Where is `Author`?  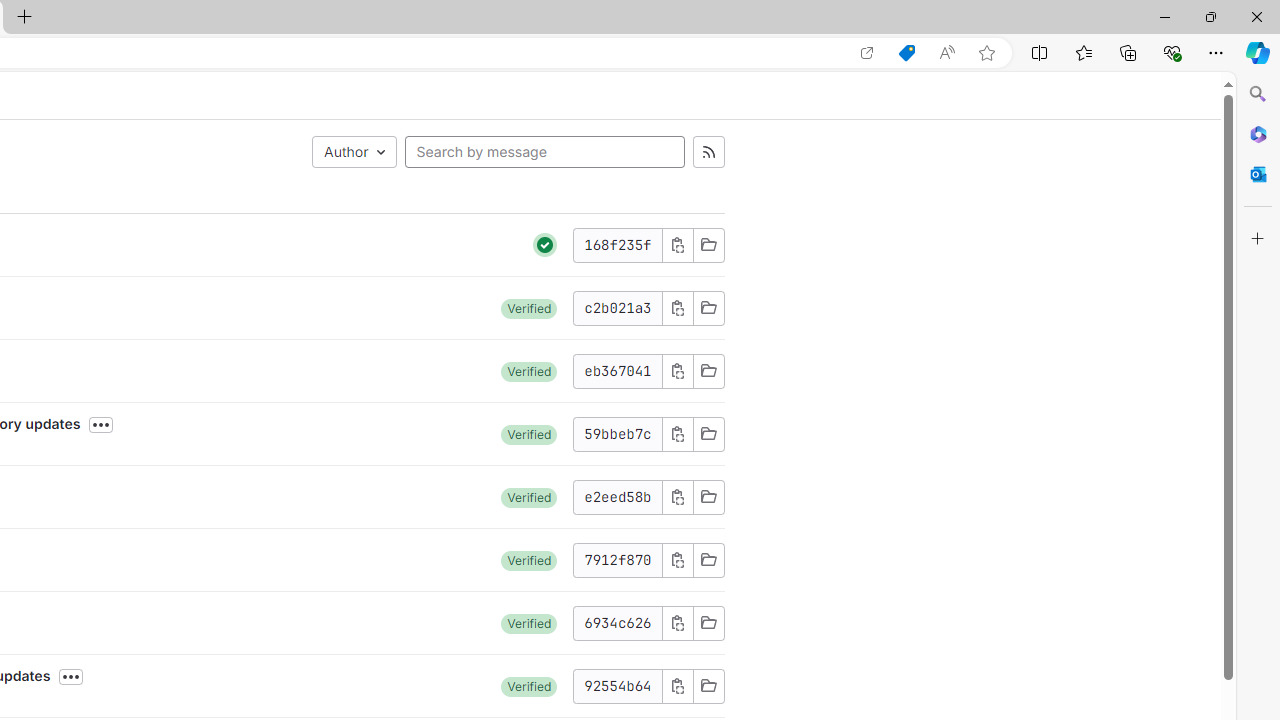
Author is located at coordinates (354, 152).